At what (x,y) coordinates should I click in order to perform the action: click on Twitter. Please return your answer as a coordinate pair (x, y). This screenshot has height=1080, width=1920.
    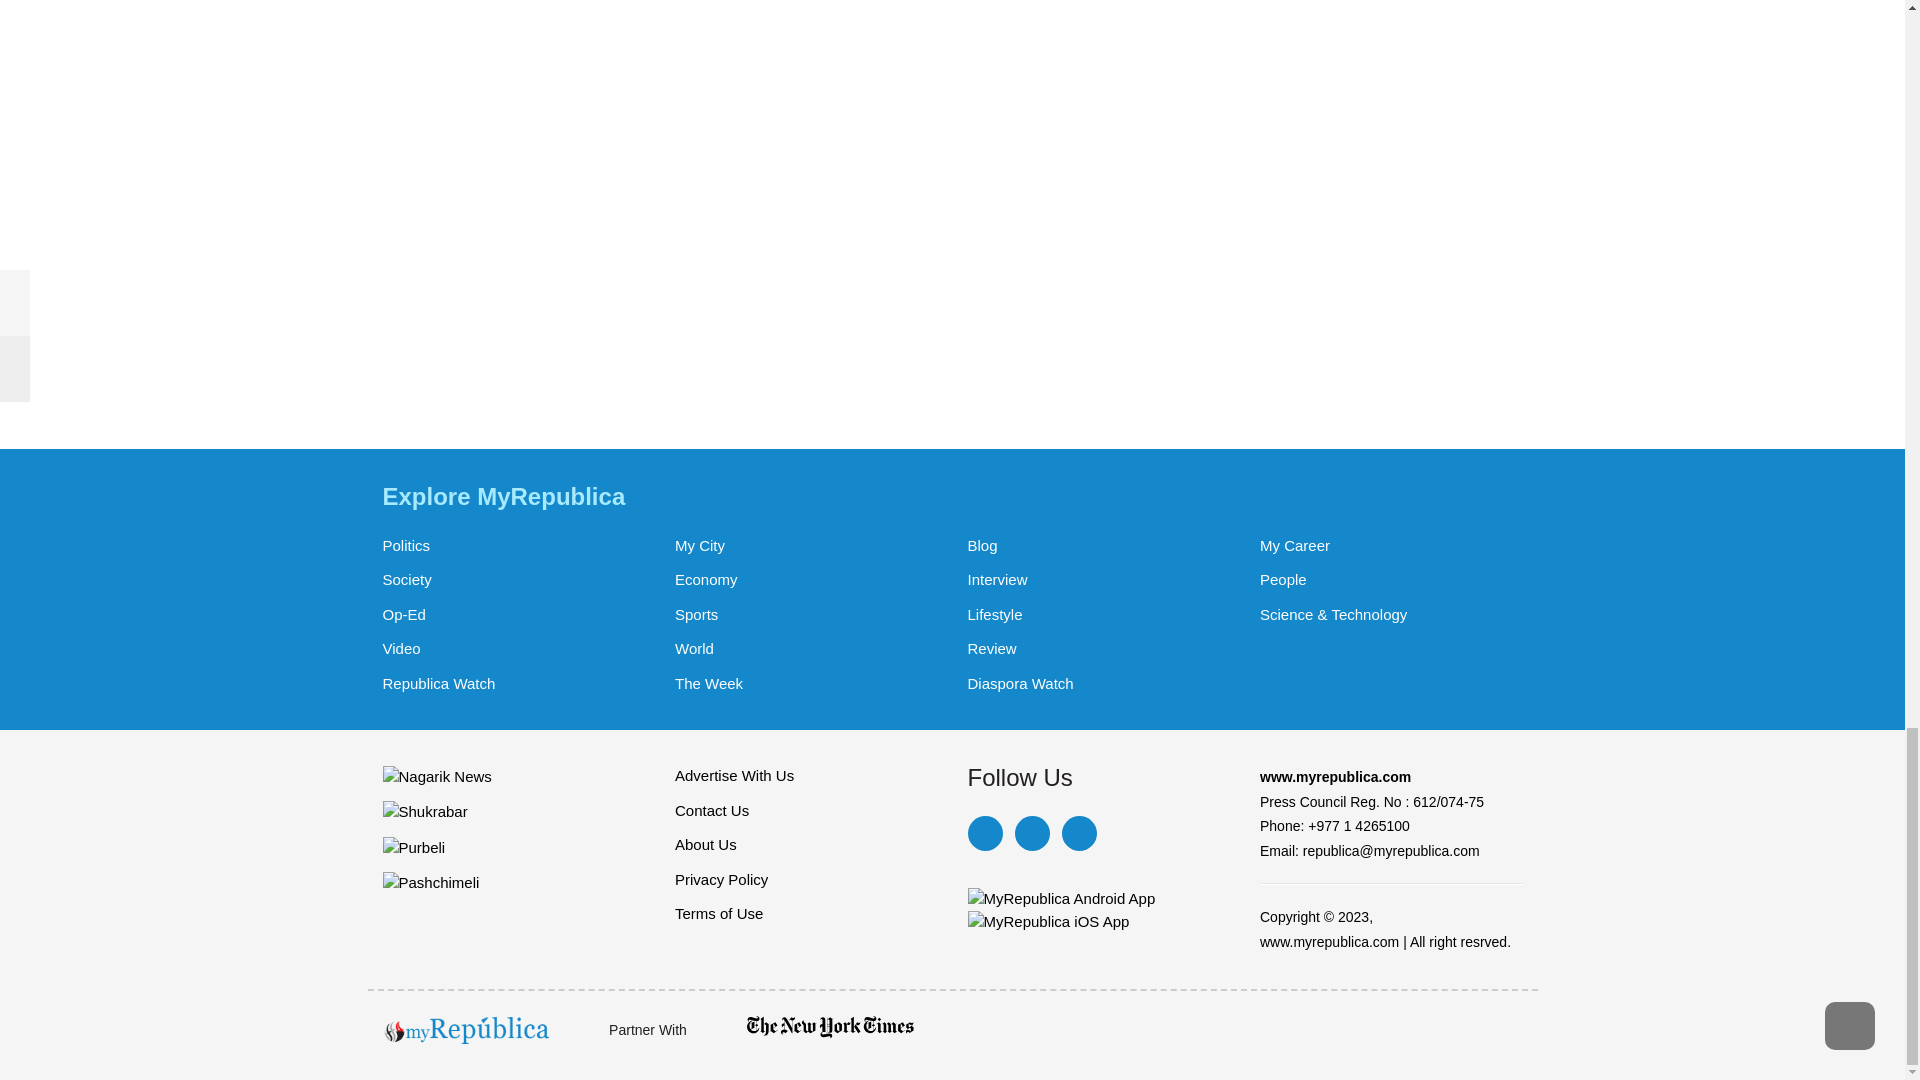
    Looking at the image, I should click on (1030, 834).